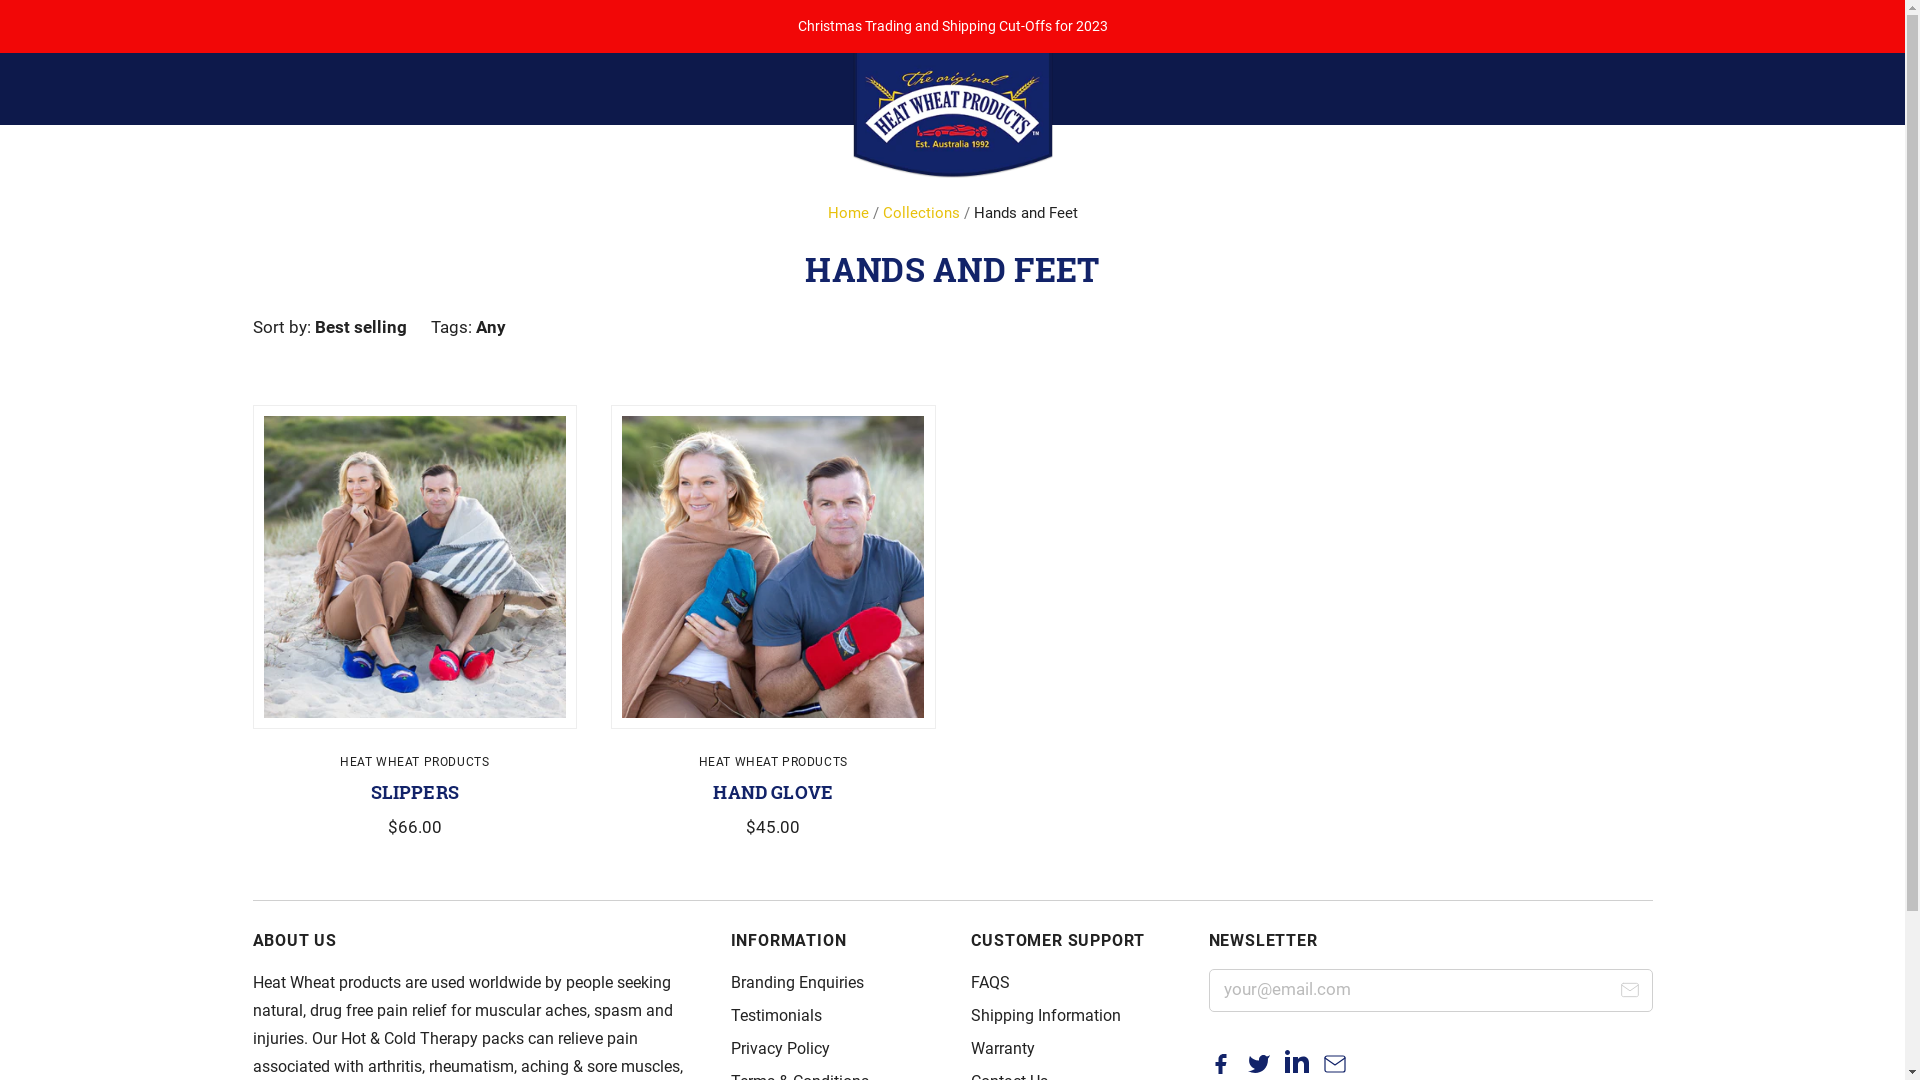  I want to click on HEAT WHEAT PRODUCTS, so click(414, 762).